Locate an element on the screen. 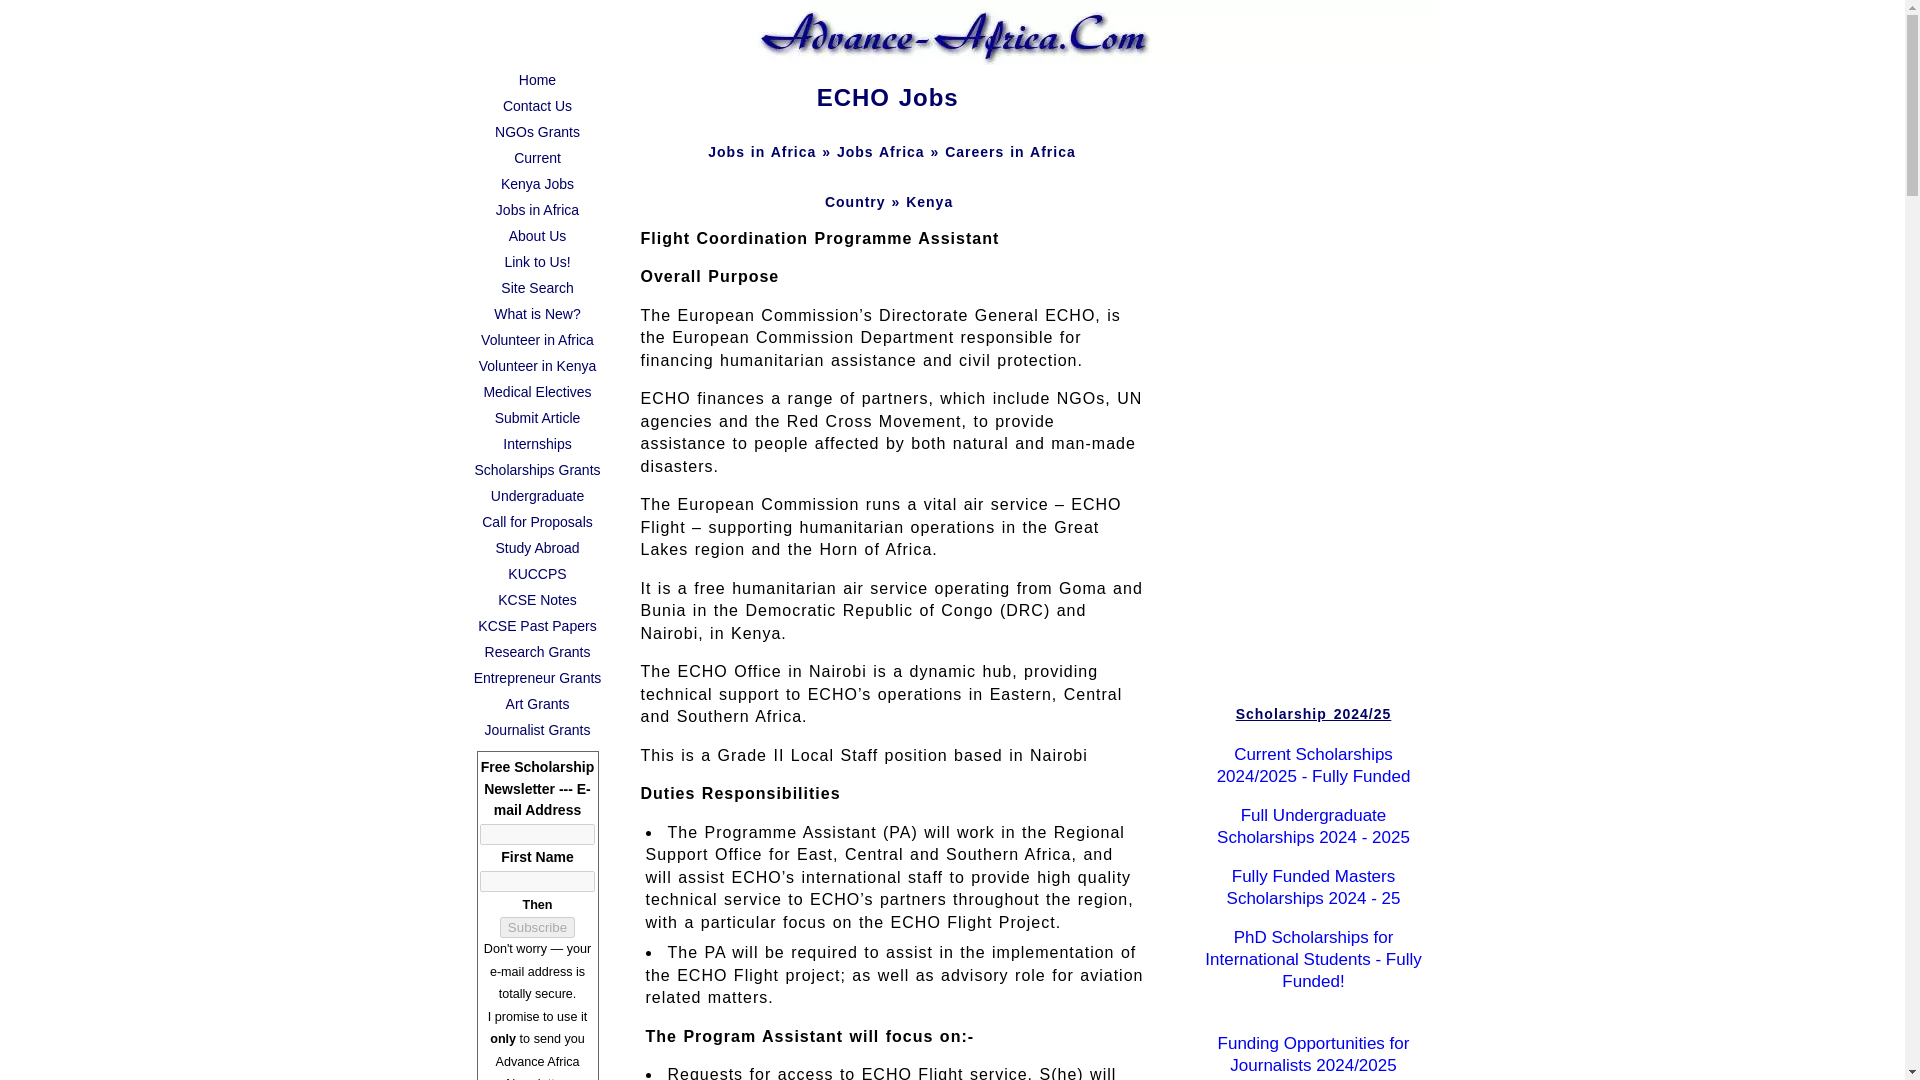 Image resolution: width=1920 pixels, height=1080 pixels. Current Scholarships is located at coordinates (537, 157).